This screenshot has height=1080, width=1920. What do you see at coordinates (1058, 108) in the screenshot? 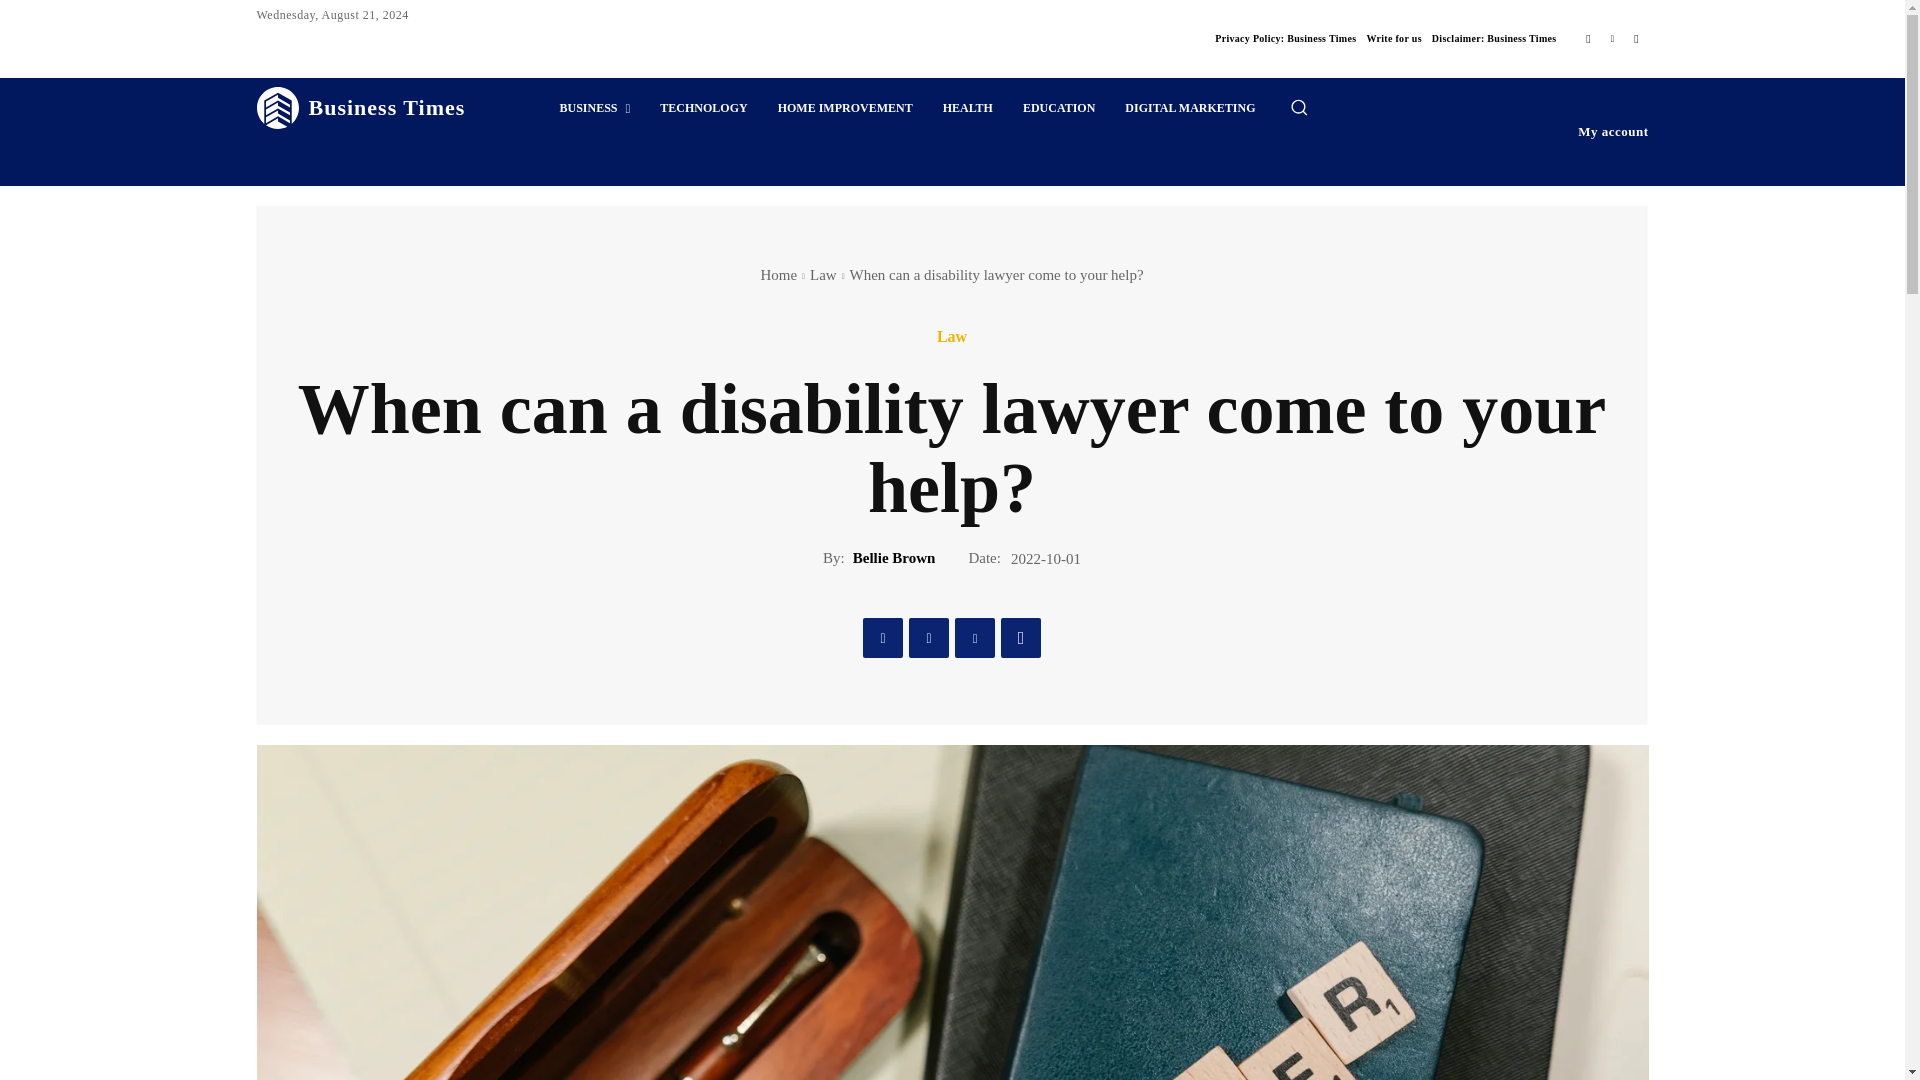
I see `EDUCATION` at bounding box center [1058, 108].